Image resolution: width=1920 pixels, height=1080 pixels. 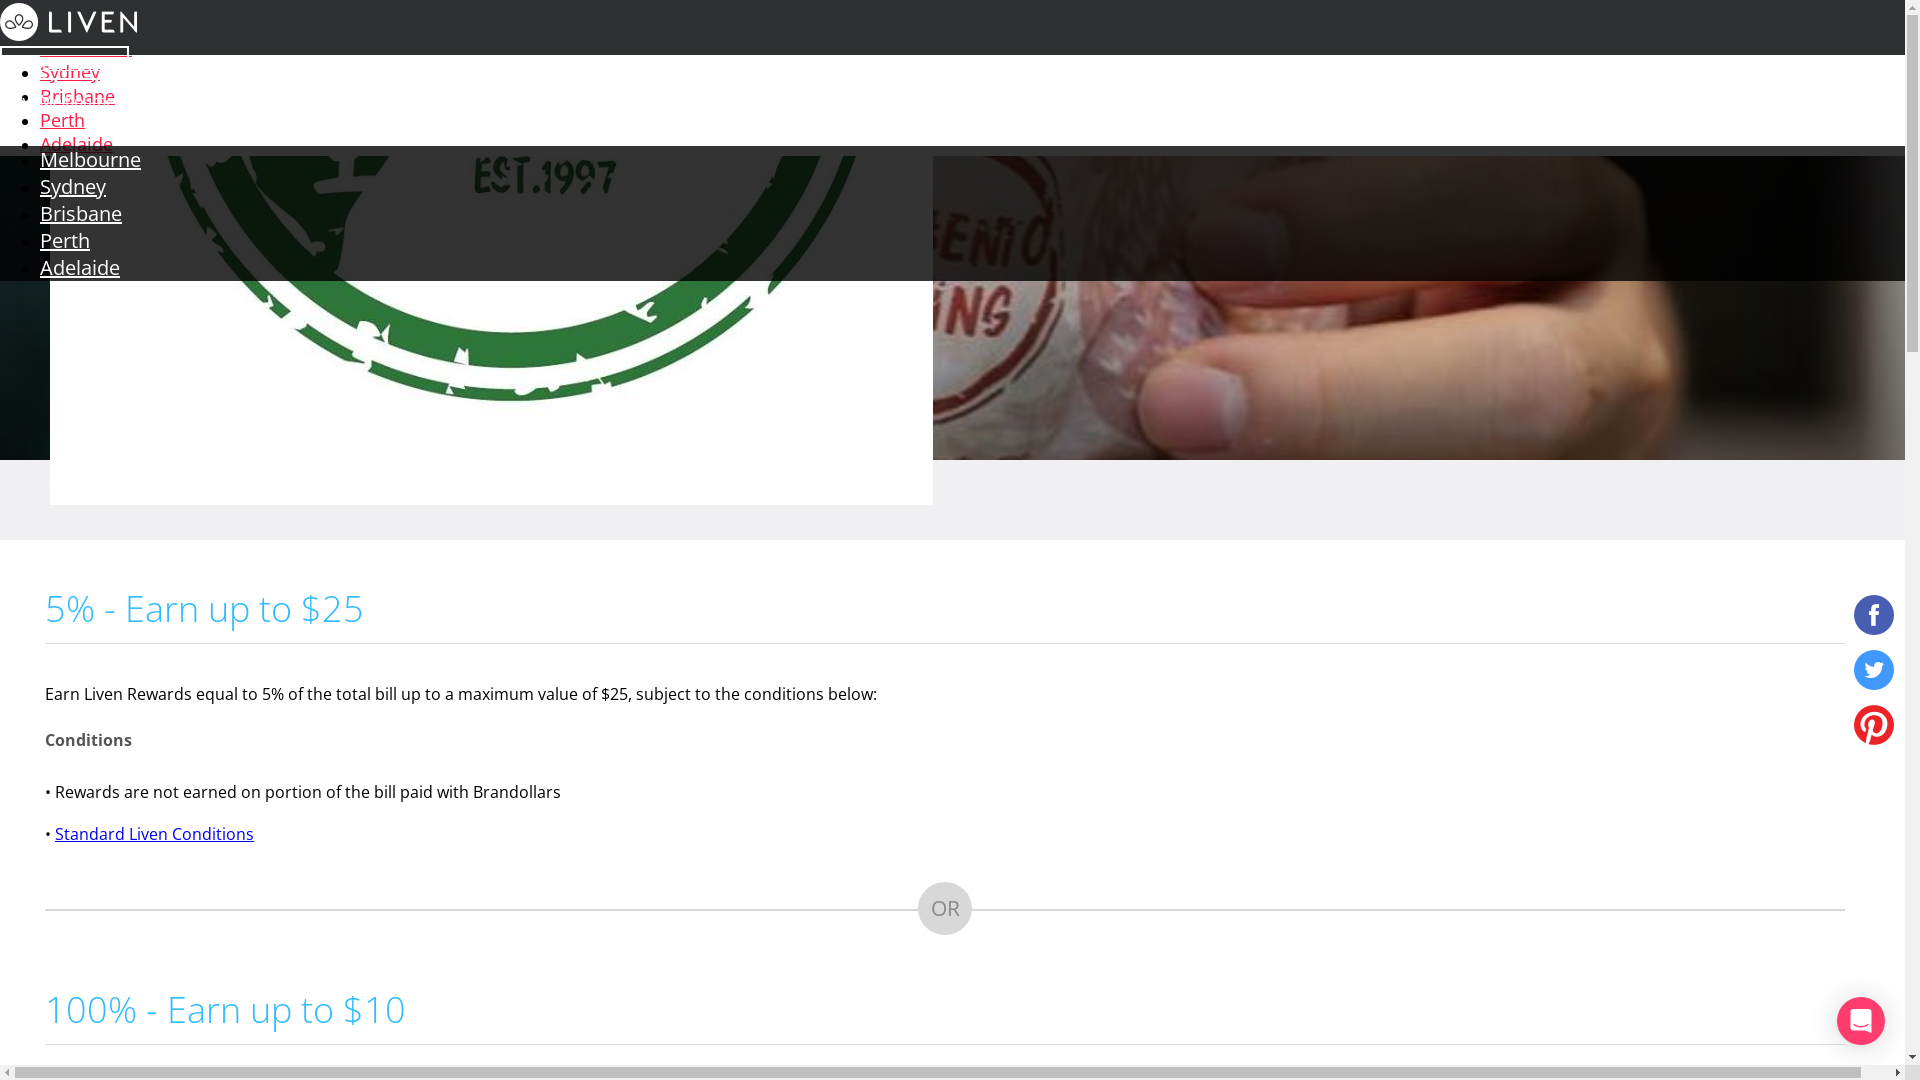 What do you see at coordinates (73, 186) in the screenshot?
I see `Sydney` at bounding box center [73, 186].